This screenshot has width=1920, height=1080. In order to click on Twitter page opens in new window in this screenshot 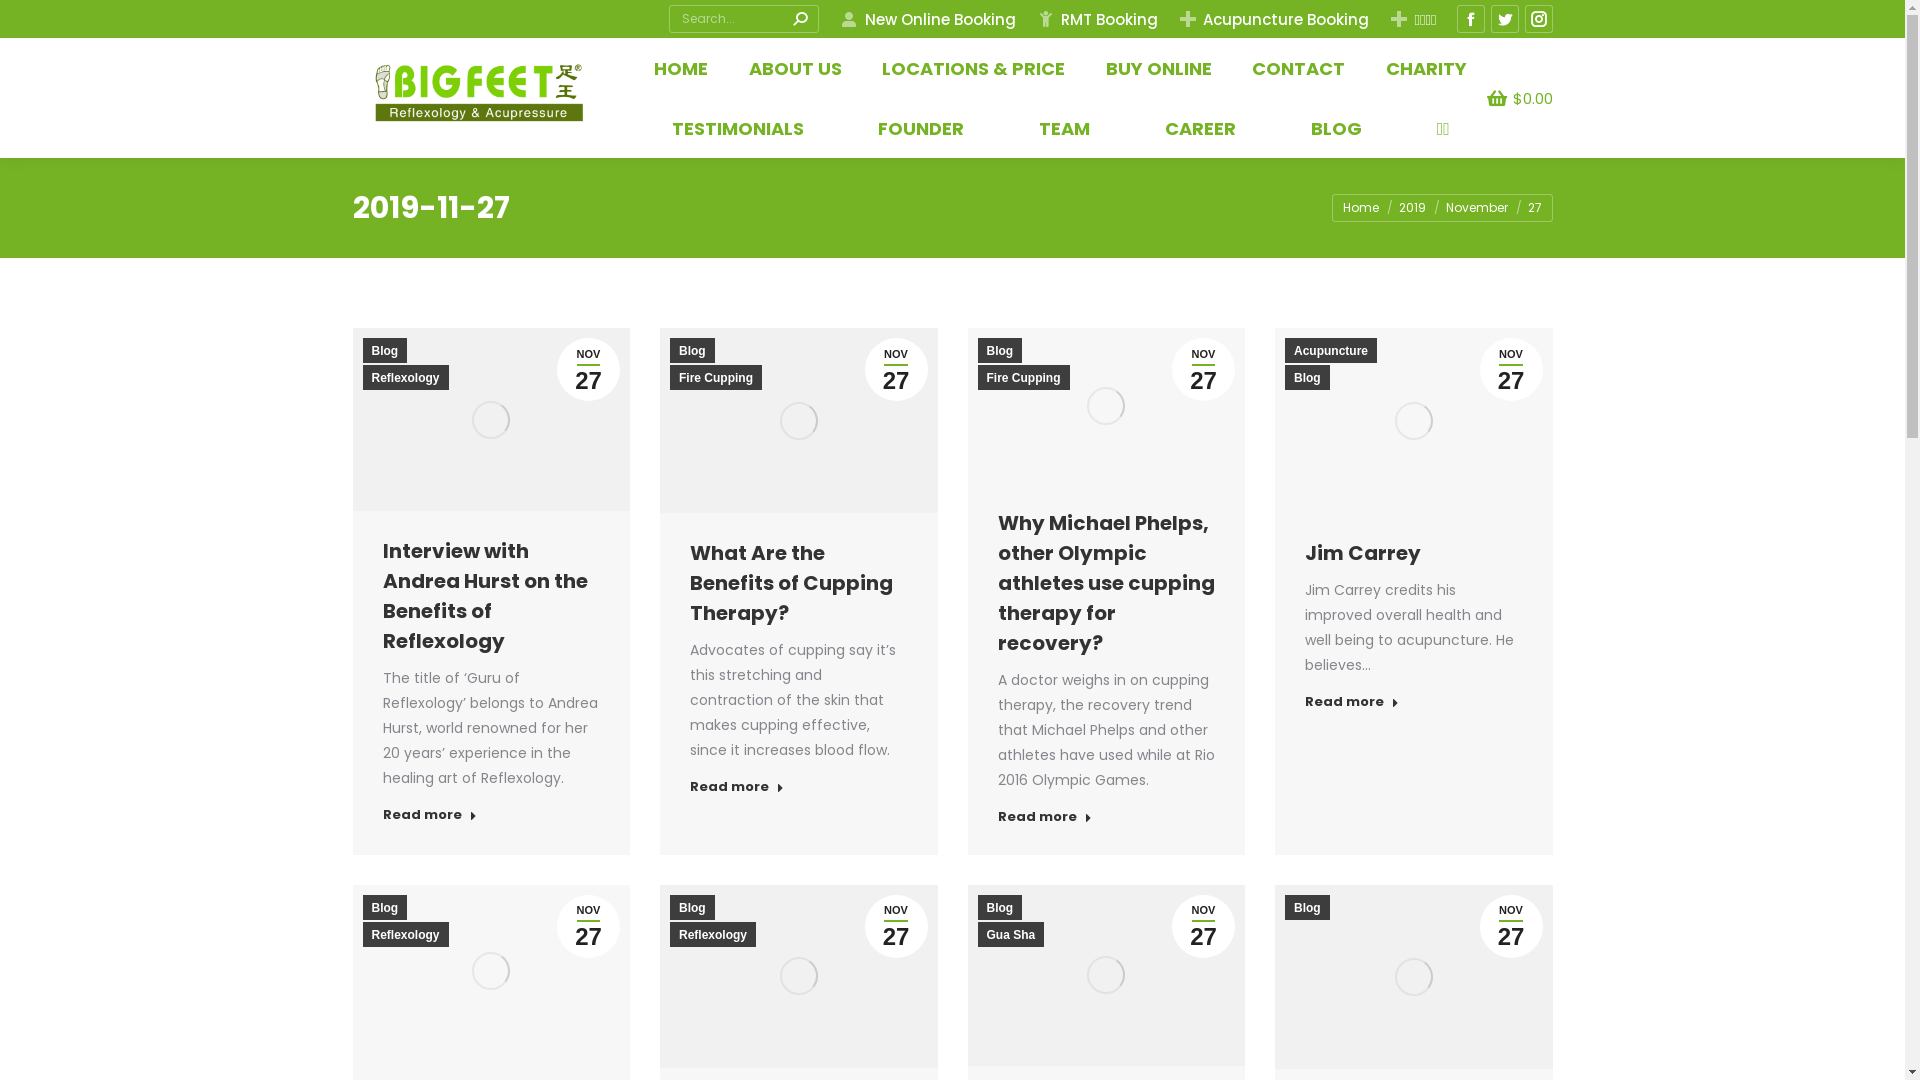, I will do `click(1505, 19)`.